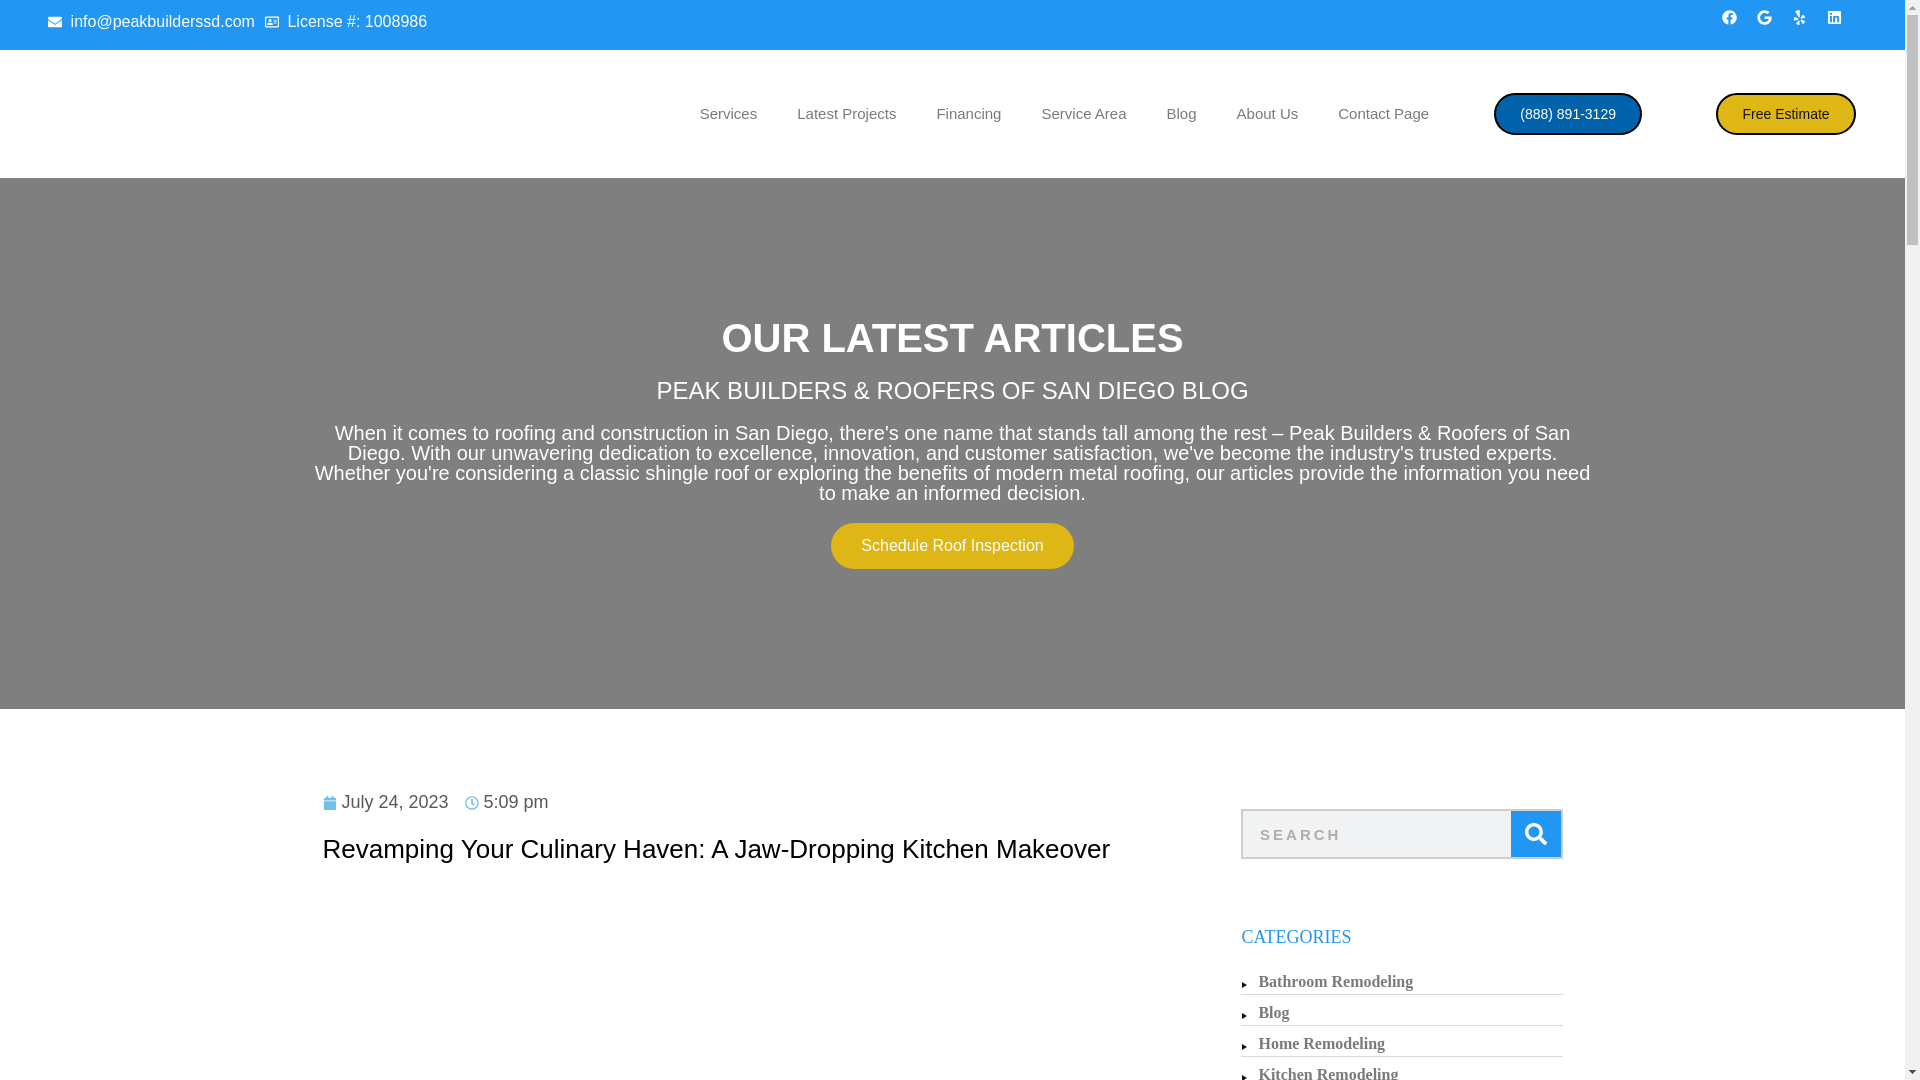 The height and width of the screenshot is (1080, 1920). What do you see at coordinates (968, 114) in the screenshot?
I see `Financing` at bounding box center [968, 114].